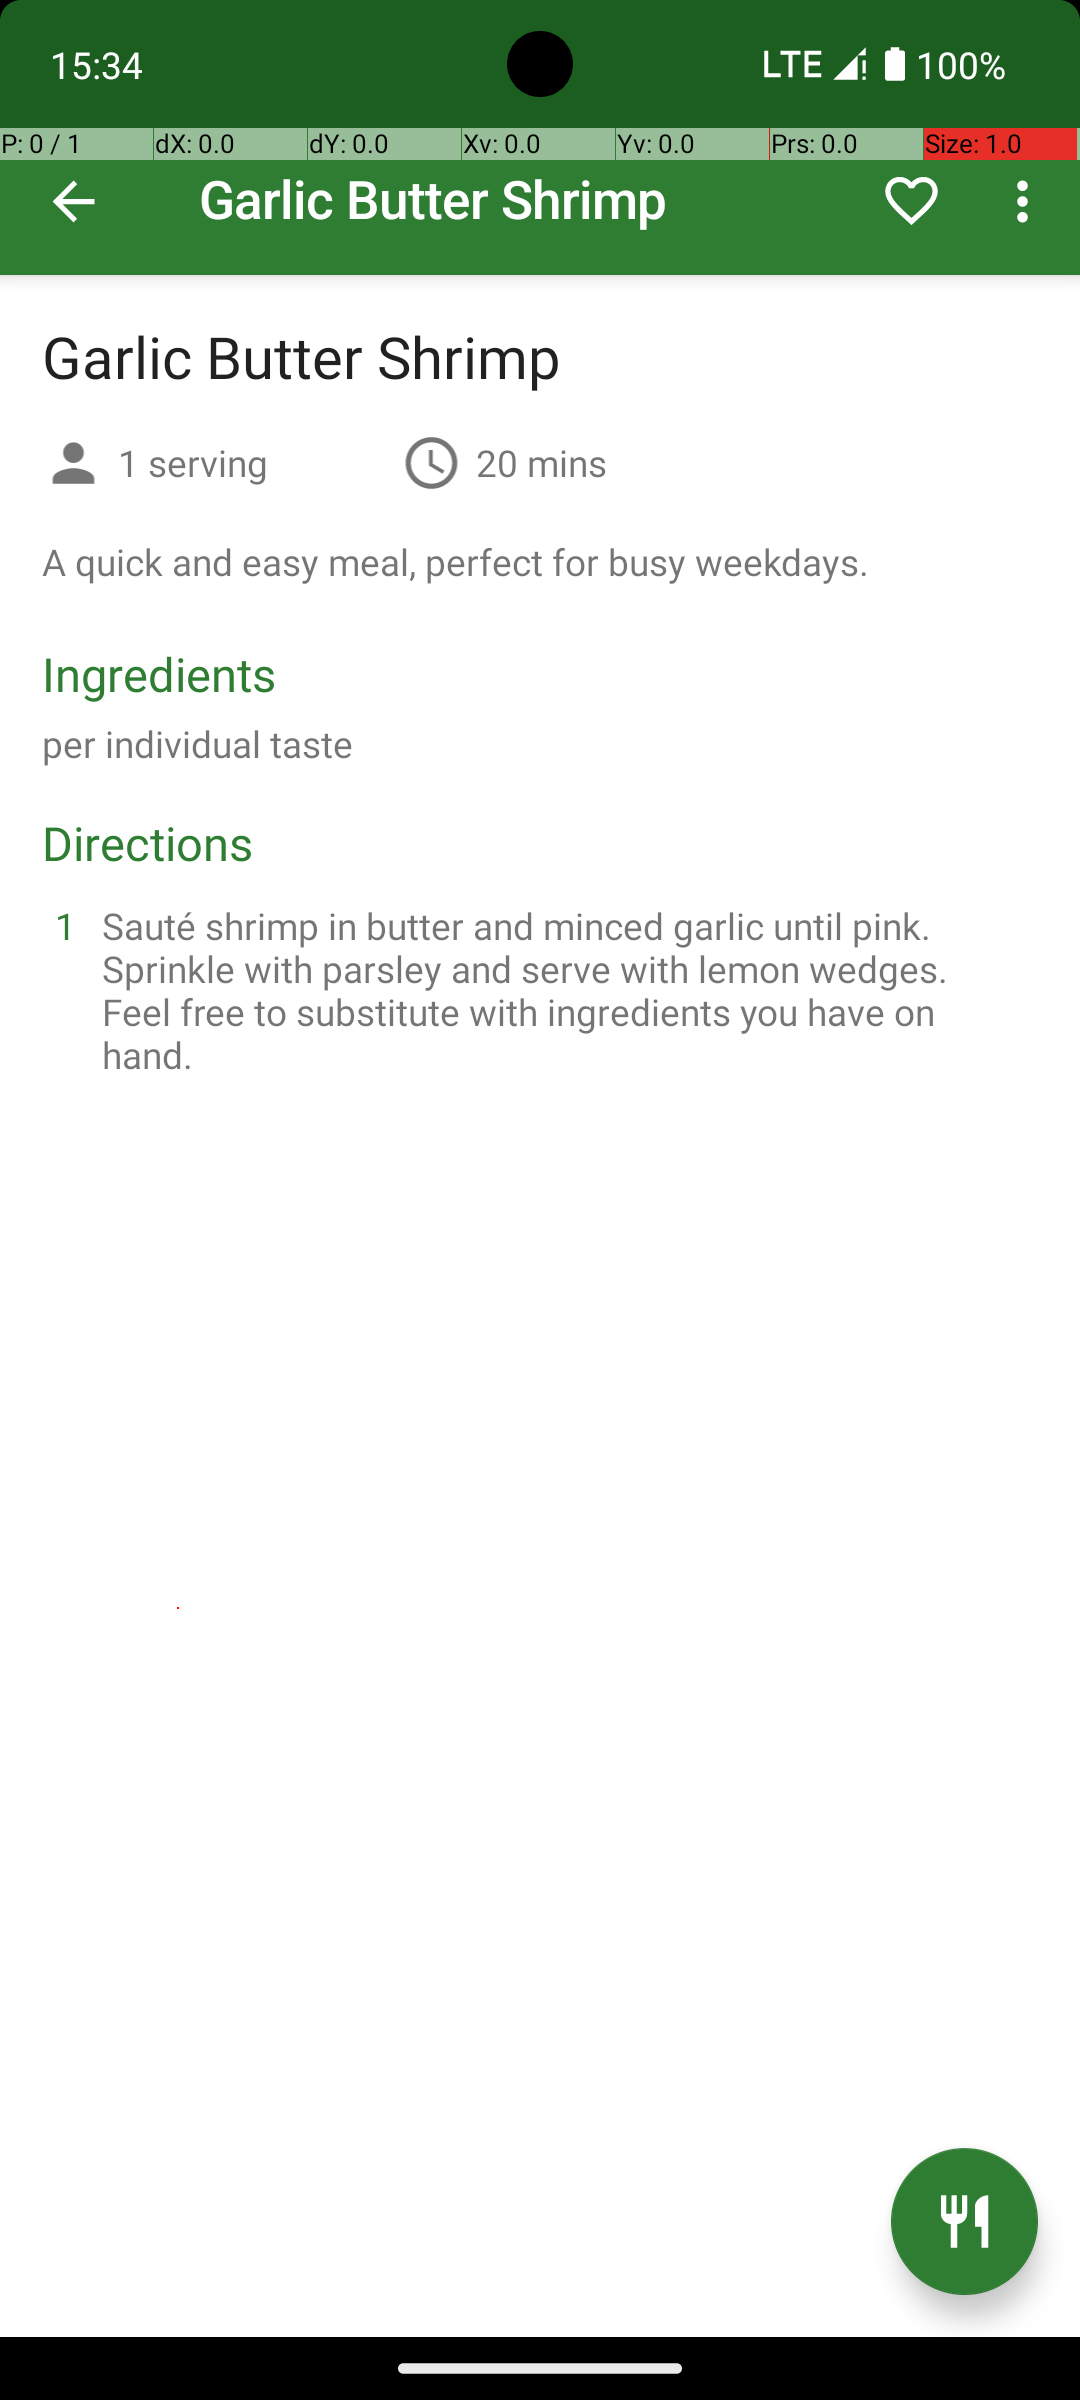 The height and width of the screenshot is (2400, 1080). What do you see at coordinates (198, 744) in the screenshot?
I see `per individual taste` at bounding box center [198, 744].